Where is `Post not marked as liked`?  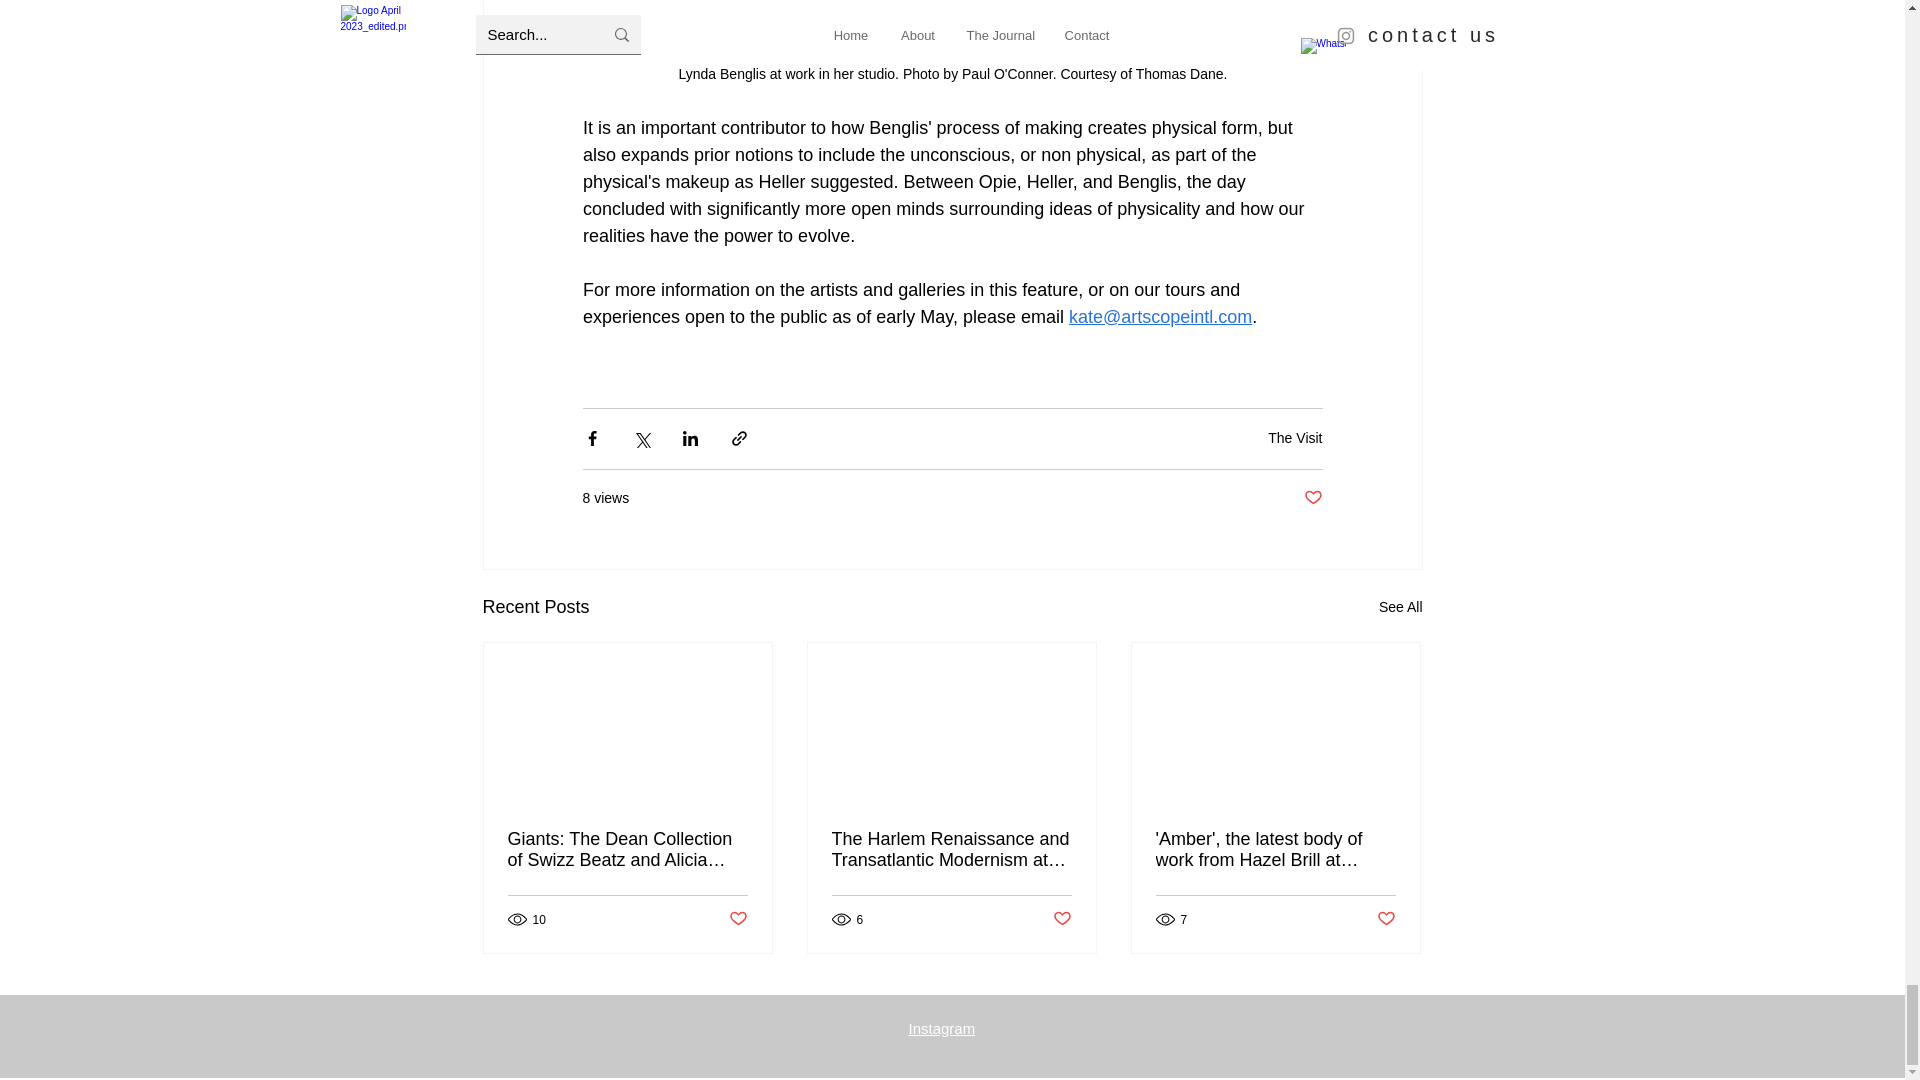 Post not marked as liked is located at coordinates (1062, 919).